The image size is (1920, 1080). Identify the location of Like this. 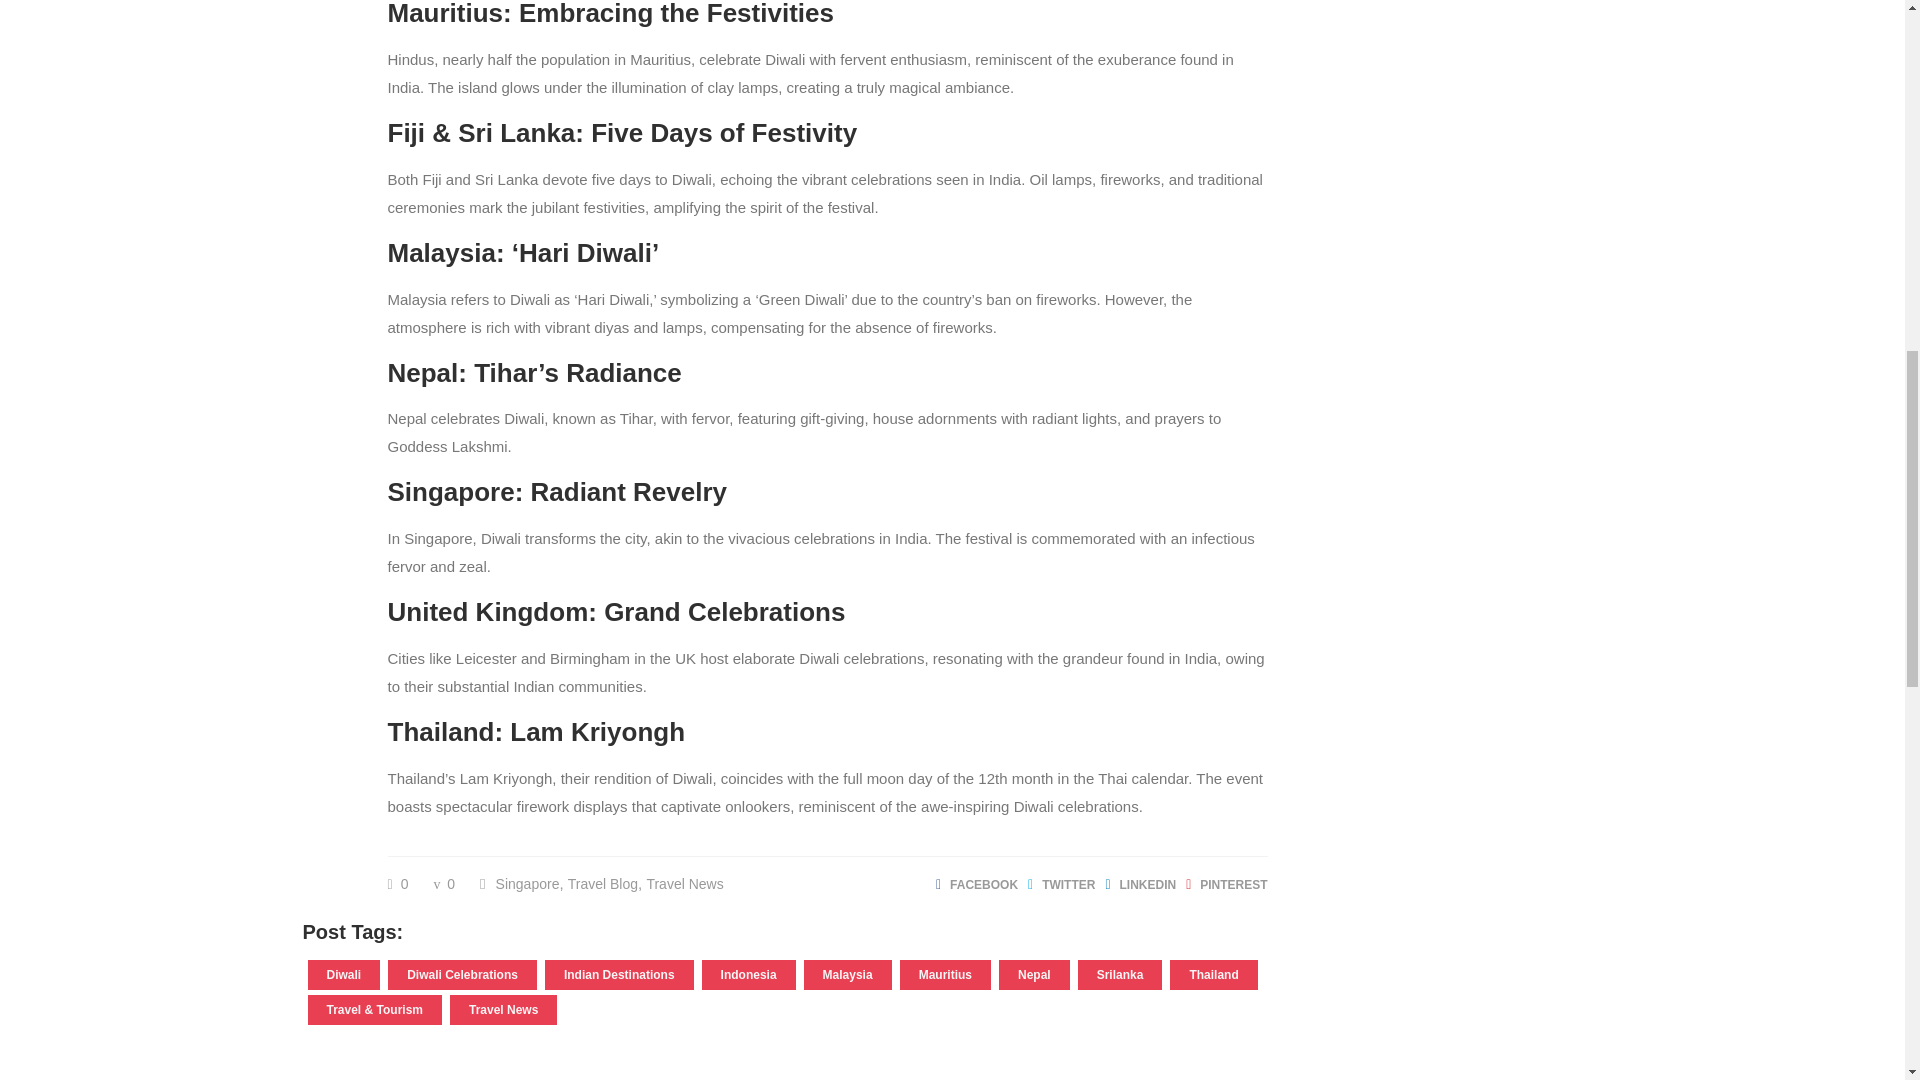
(398, 884).